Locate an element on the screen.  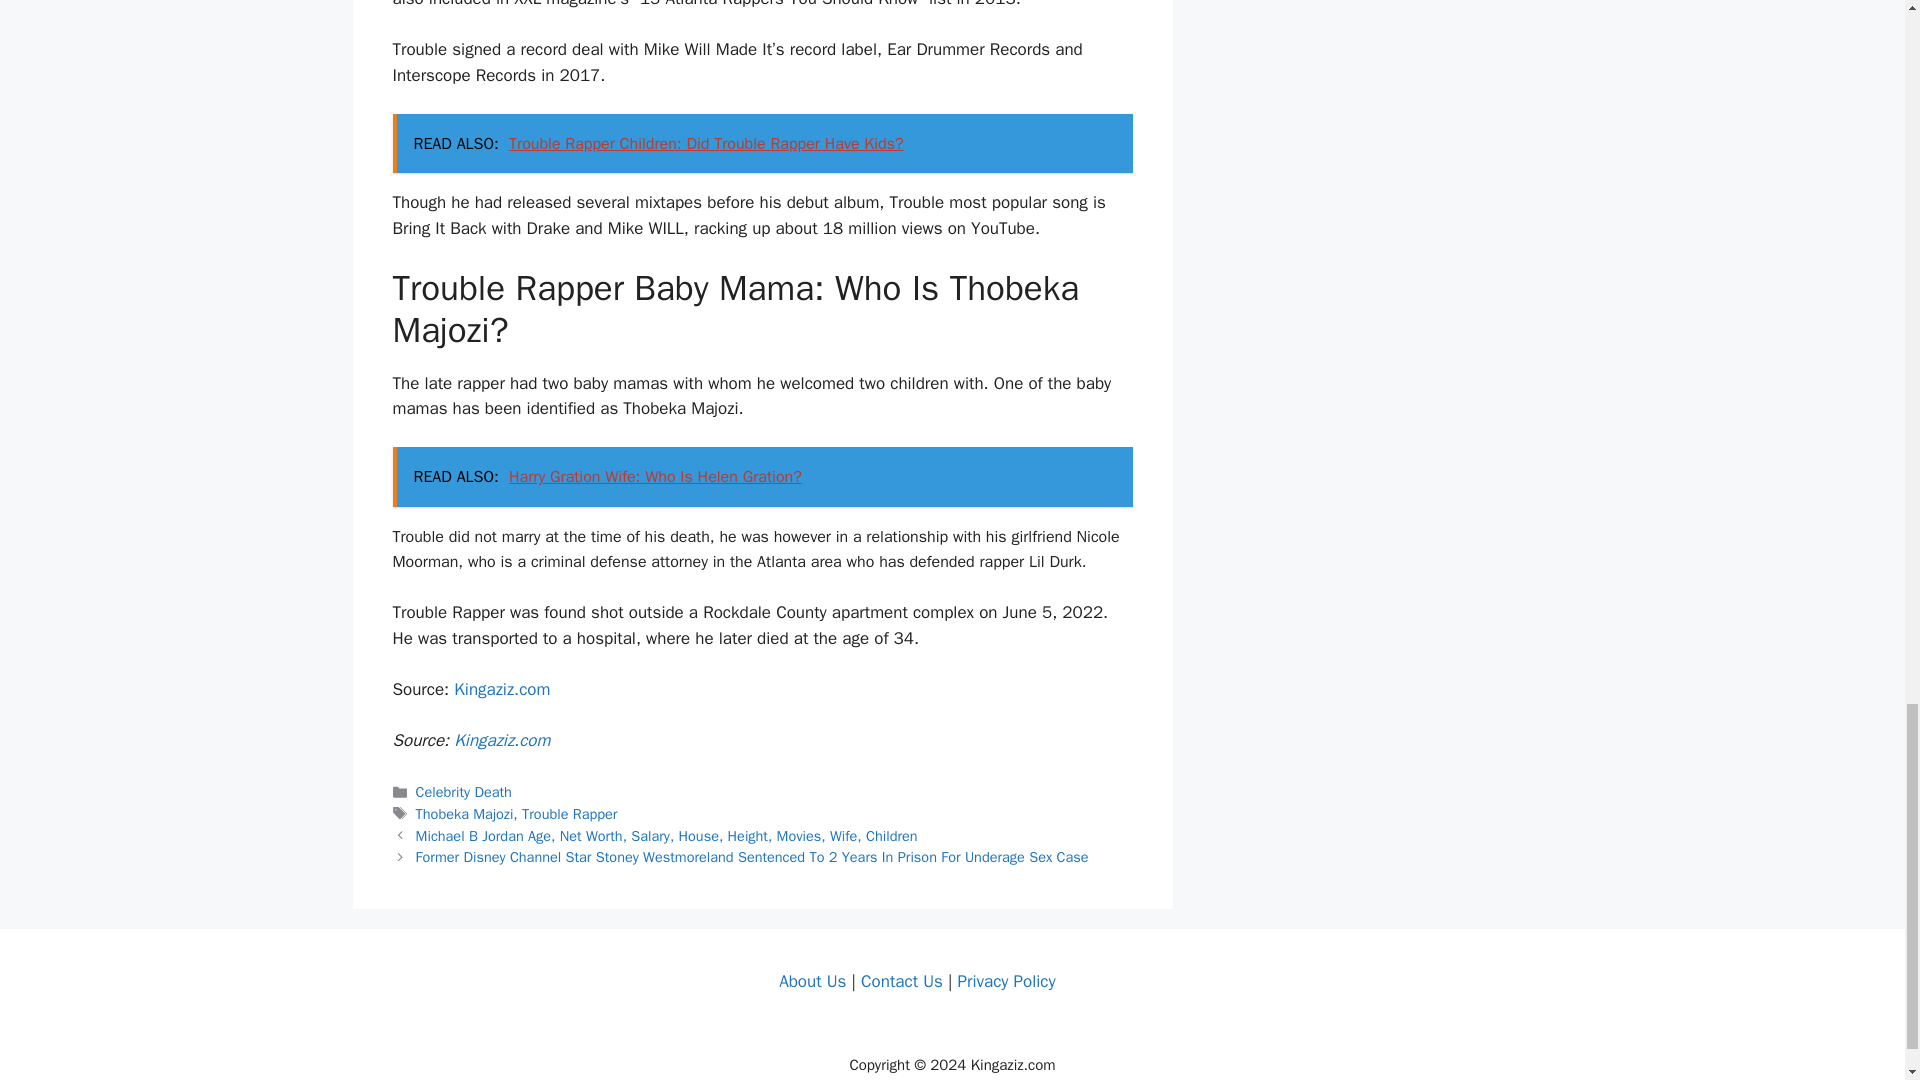
Celebrity Death is located at coordinates (464, 792).